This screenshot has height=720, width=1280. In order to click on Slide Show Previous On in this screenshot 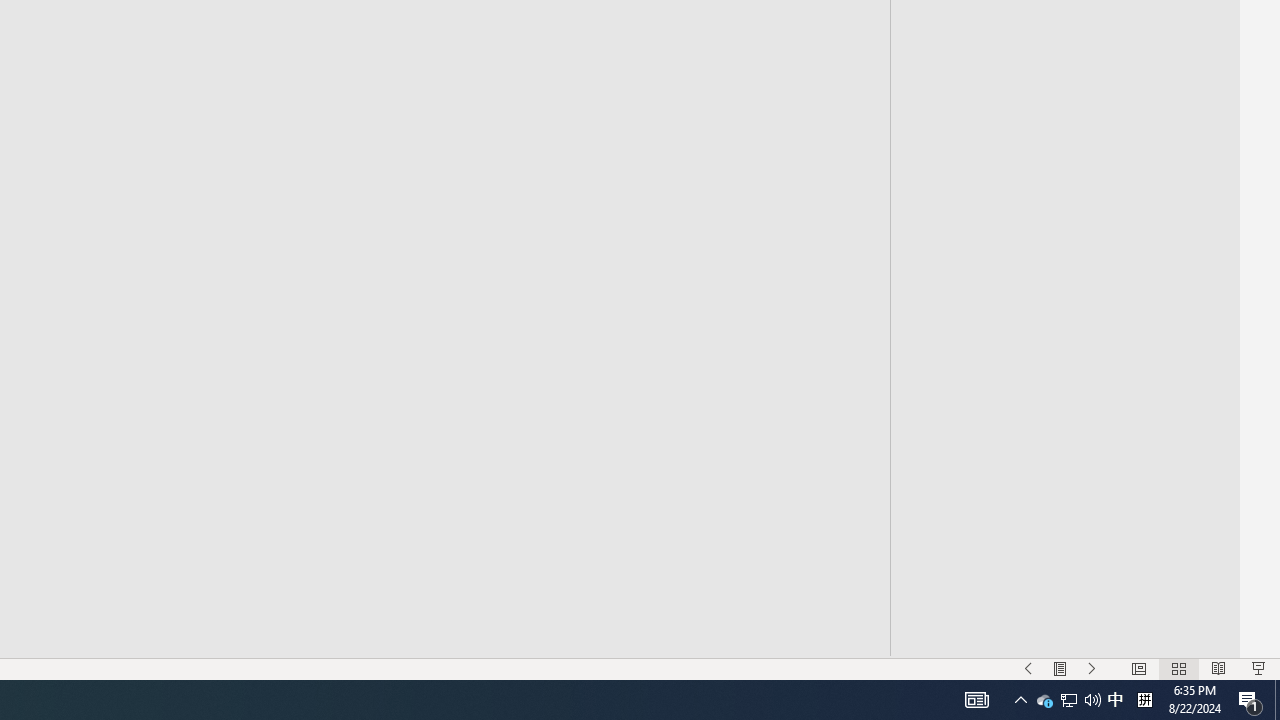, I will do `click(1028, 668)`.